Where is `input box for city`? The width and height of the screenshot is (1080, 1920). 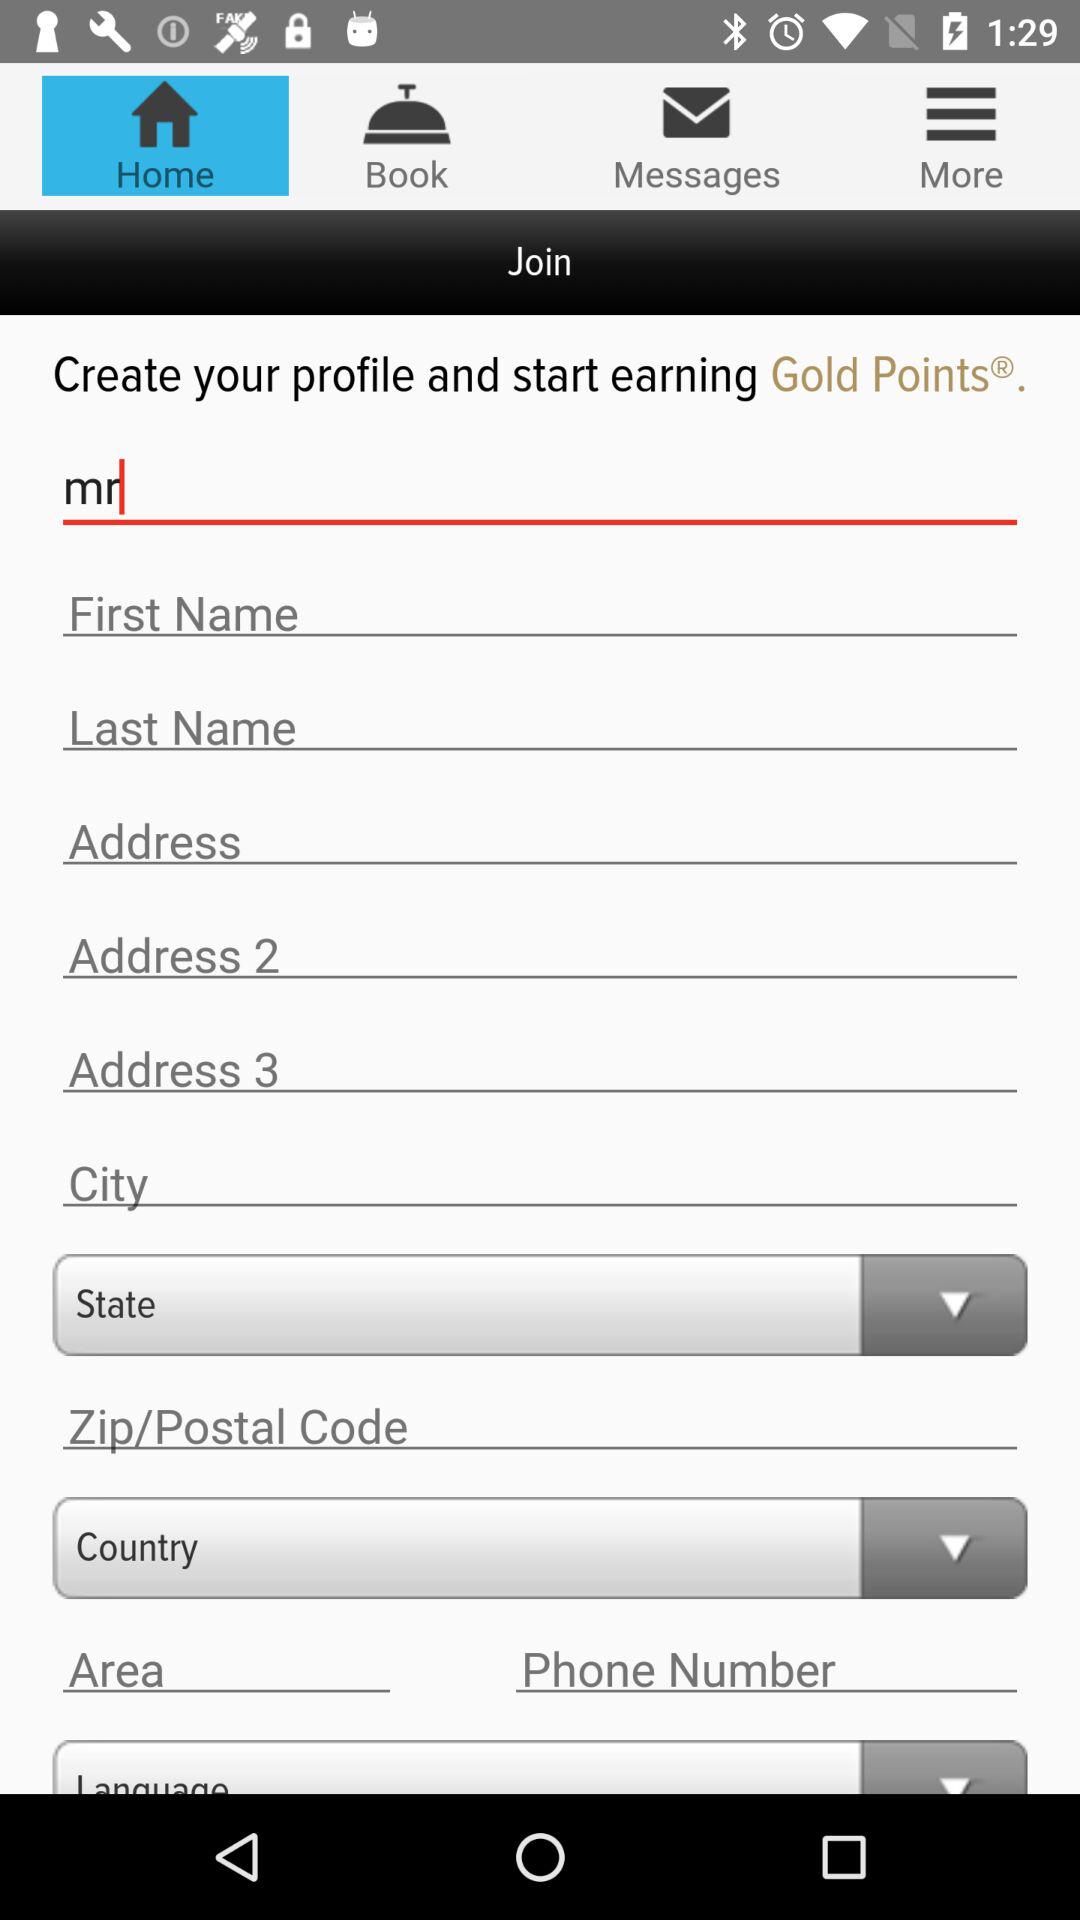 input box for city is located at coordinates (540, 1184).